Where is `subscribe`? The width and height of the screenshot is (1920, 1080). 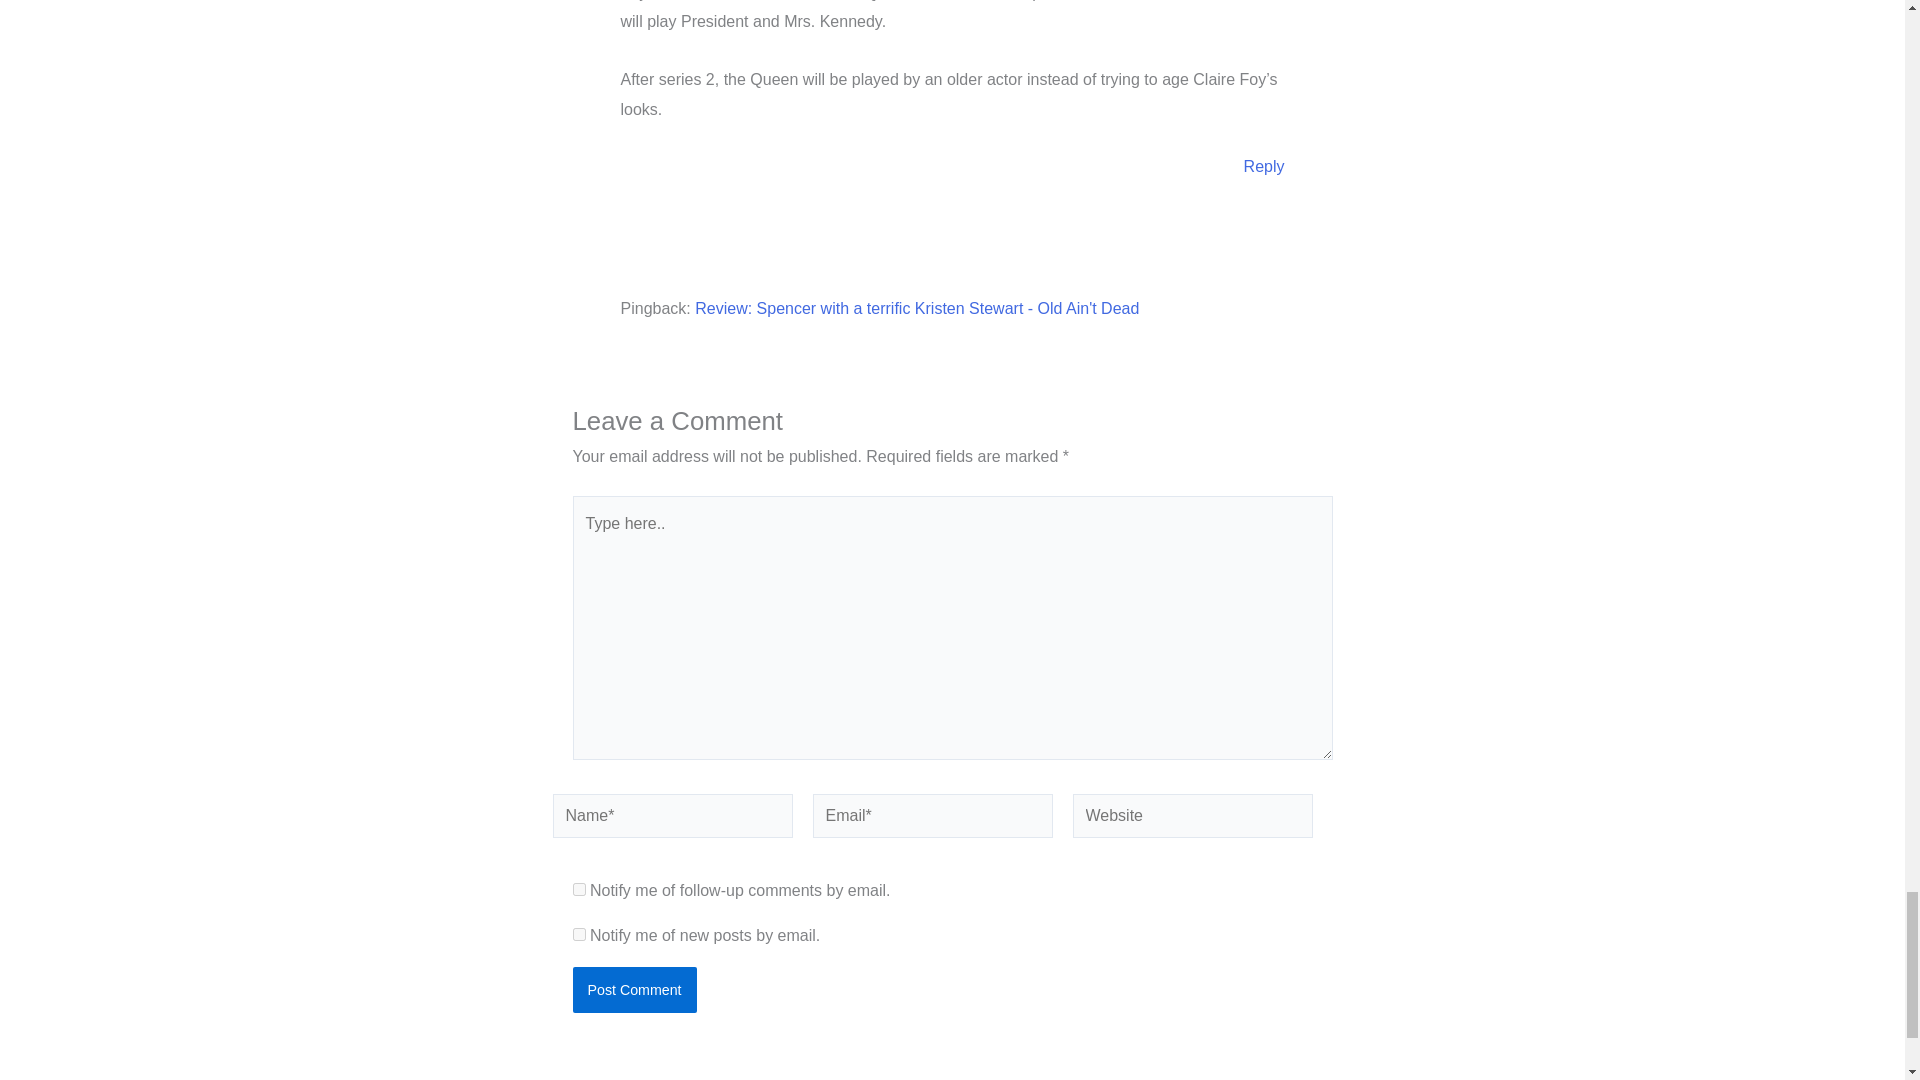
subscribe is located at coordinates (578, 890).